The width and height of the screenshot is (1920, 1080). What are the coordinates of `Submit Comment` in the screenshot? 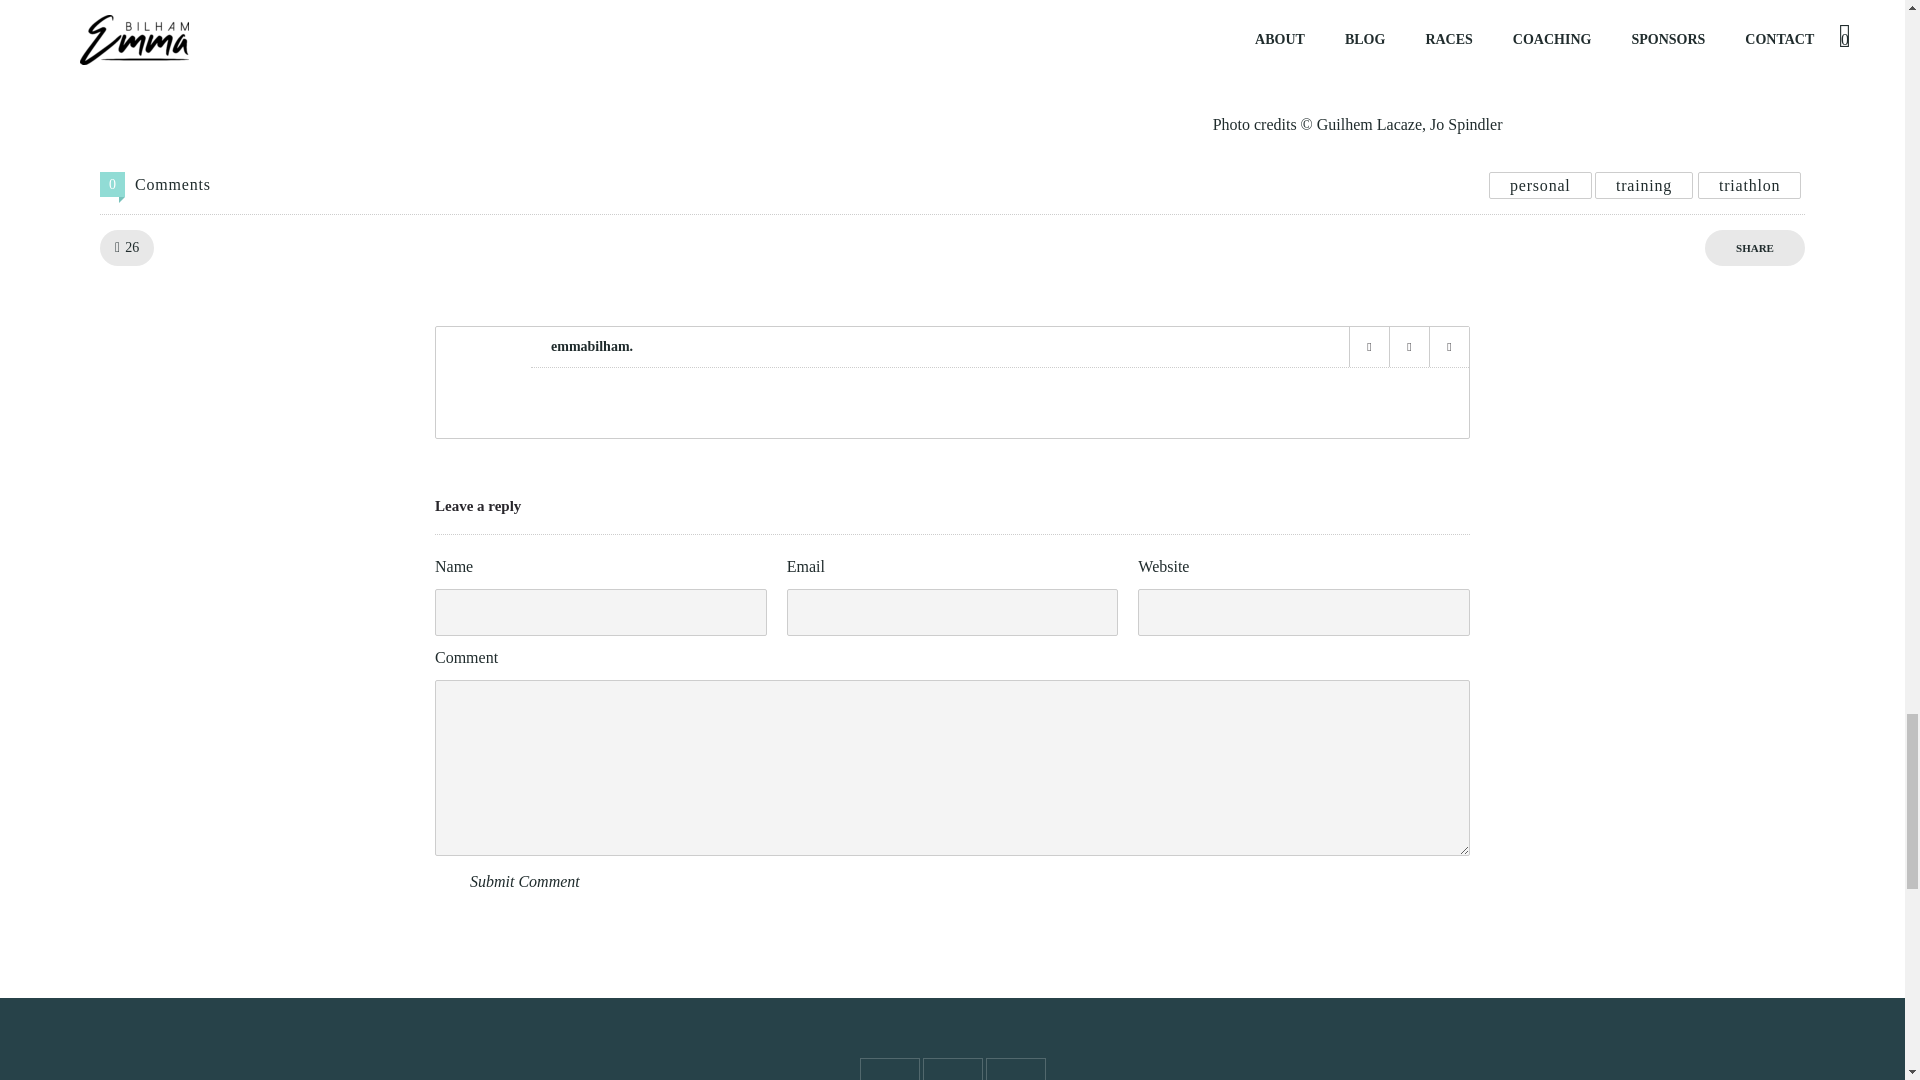 It's located at (524, 882).